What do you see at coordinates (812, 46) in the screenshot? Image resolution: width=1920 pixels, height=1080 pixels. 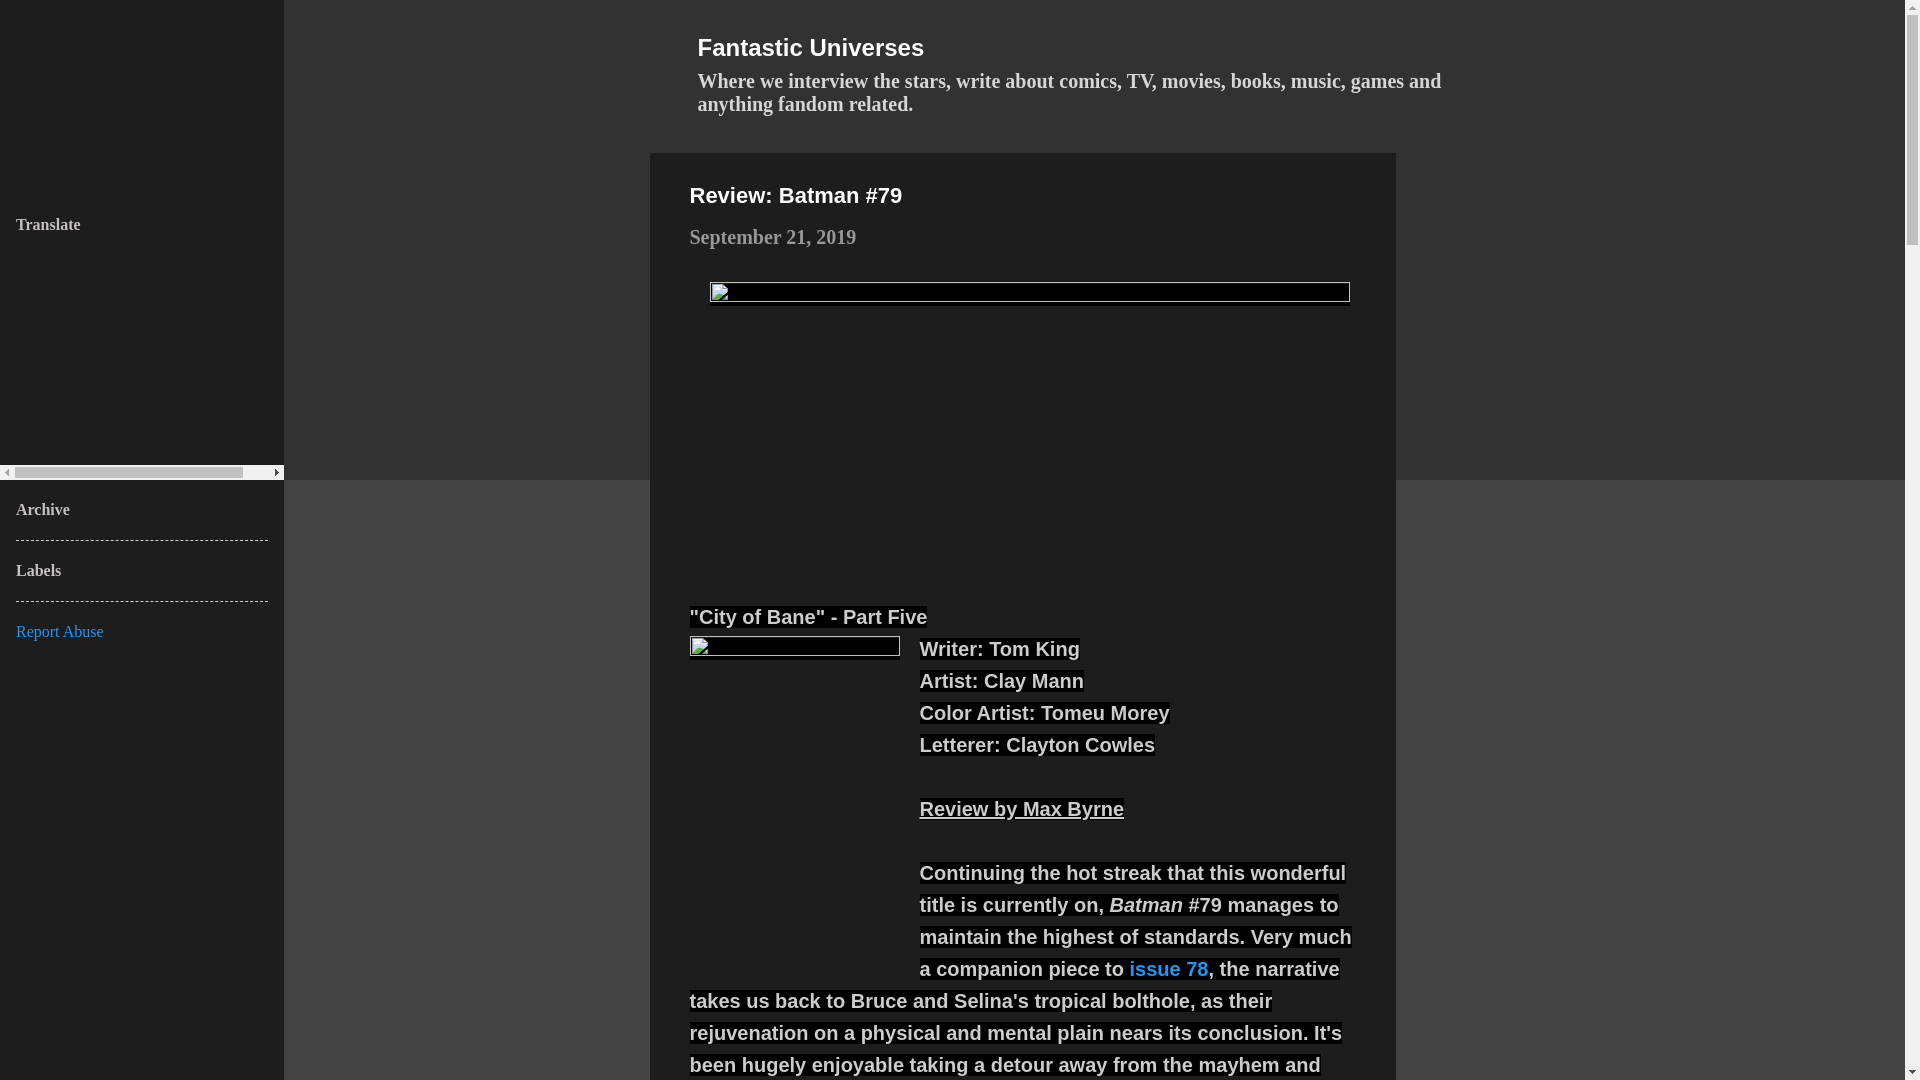 I see `Fantastic Universes` at bounding box center [812, 46].